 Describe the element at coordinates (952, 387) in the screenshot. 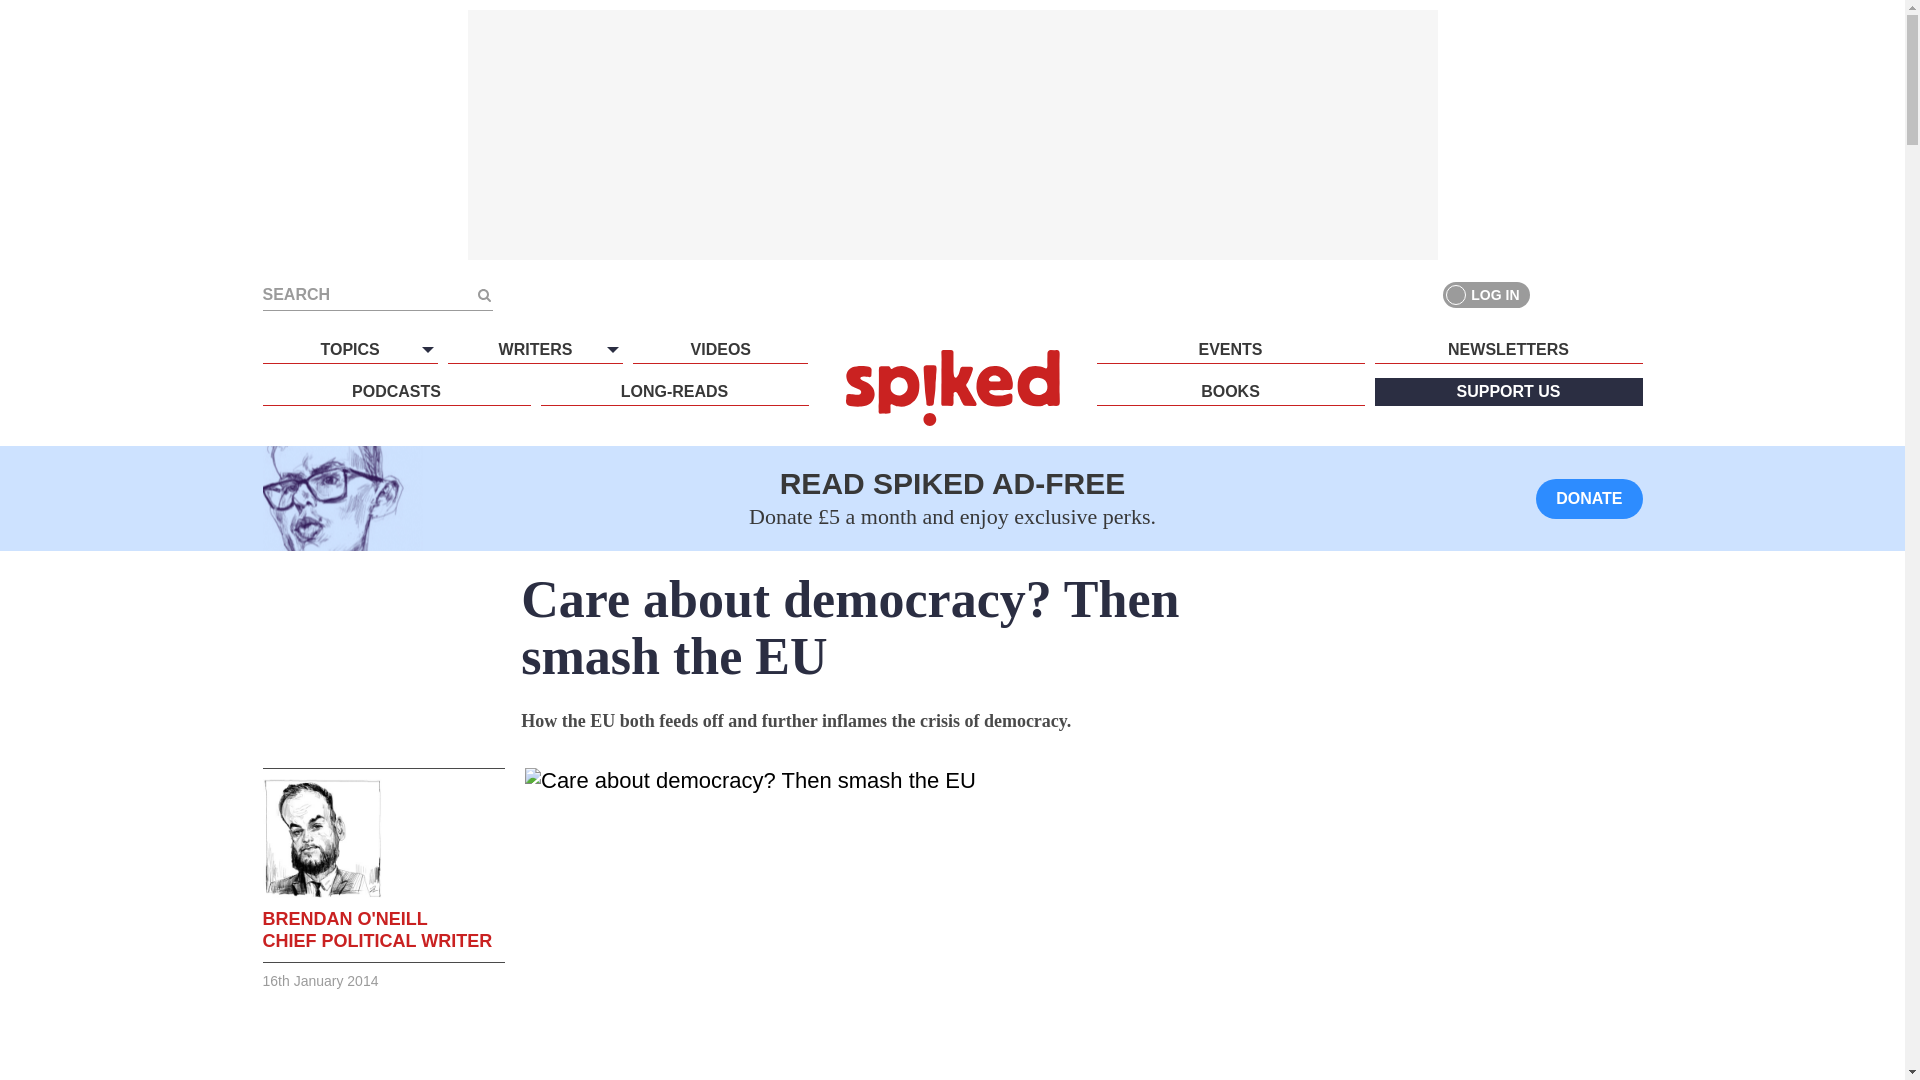

I see `spiked - humanity is underrated` at that location.